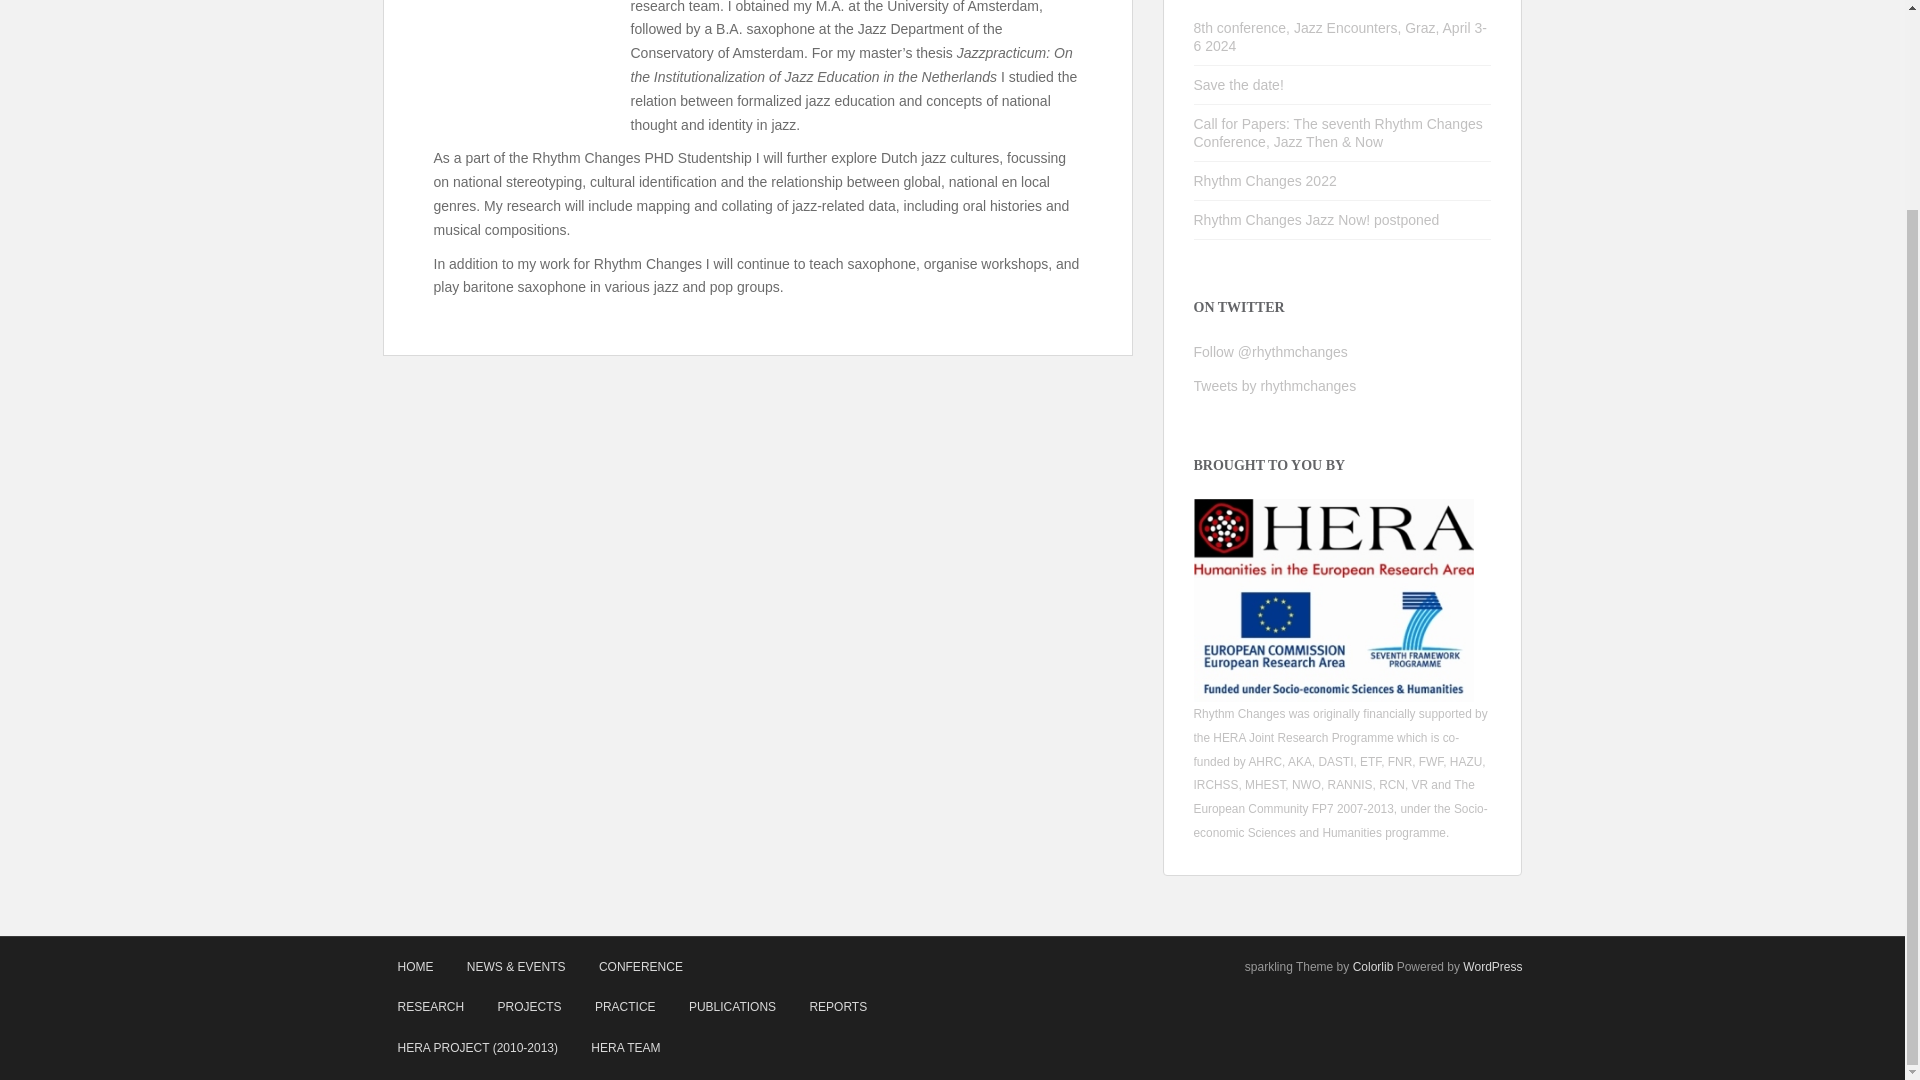 The height and width of the screenshot is (1080, 1920). What do you see at coordinates (430, 1007) in the screenshot?
I see `RESEARCH` at bounding box center [430, 1007].